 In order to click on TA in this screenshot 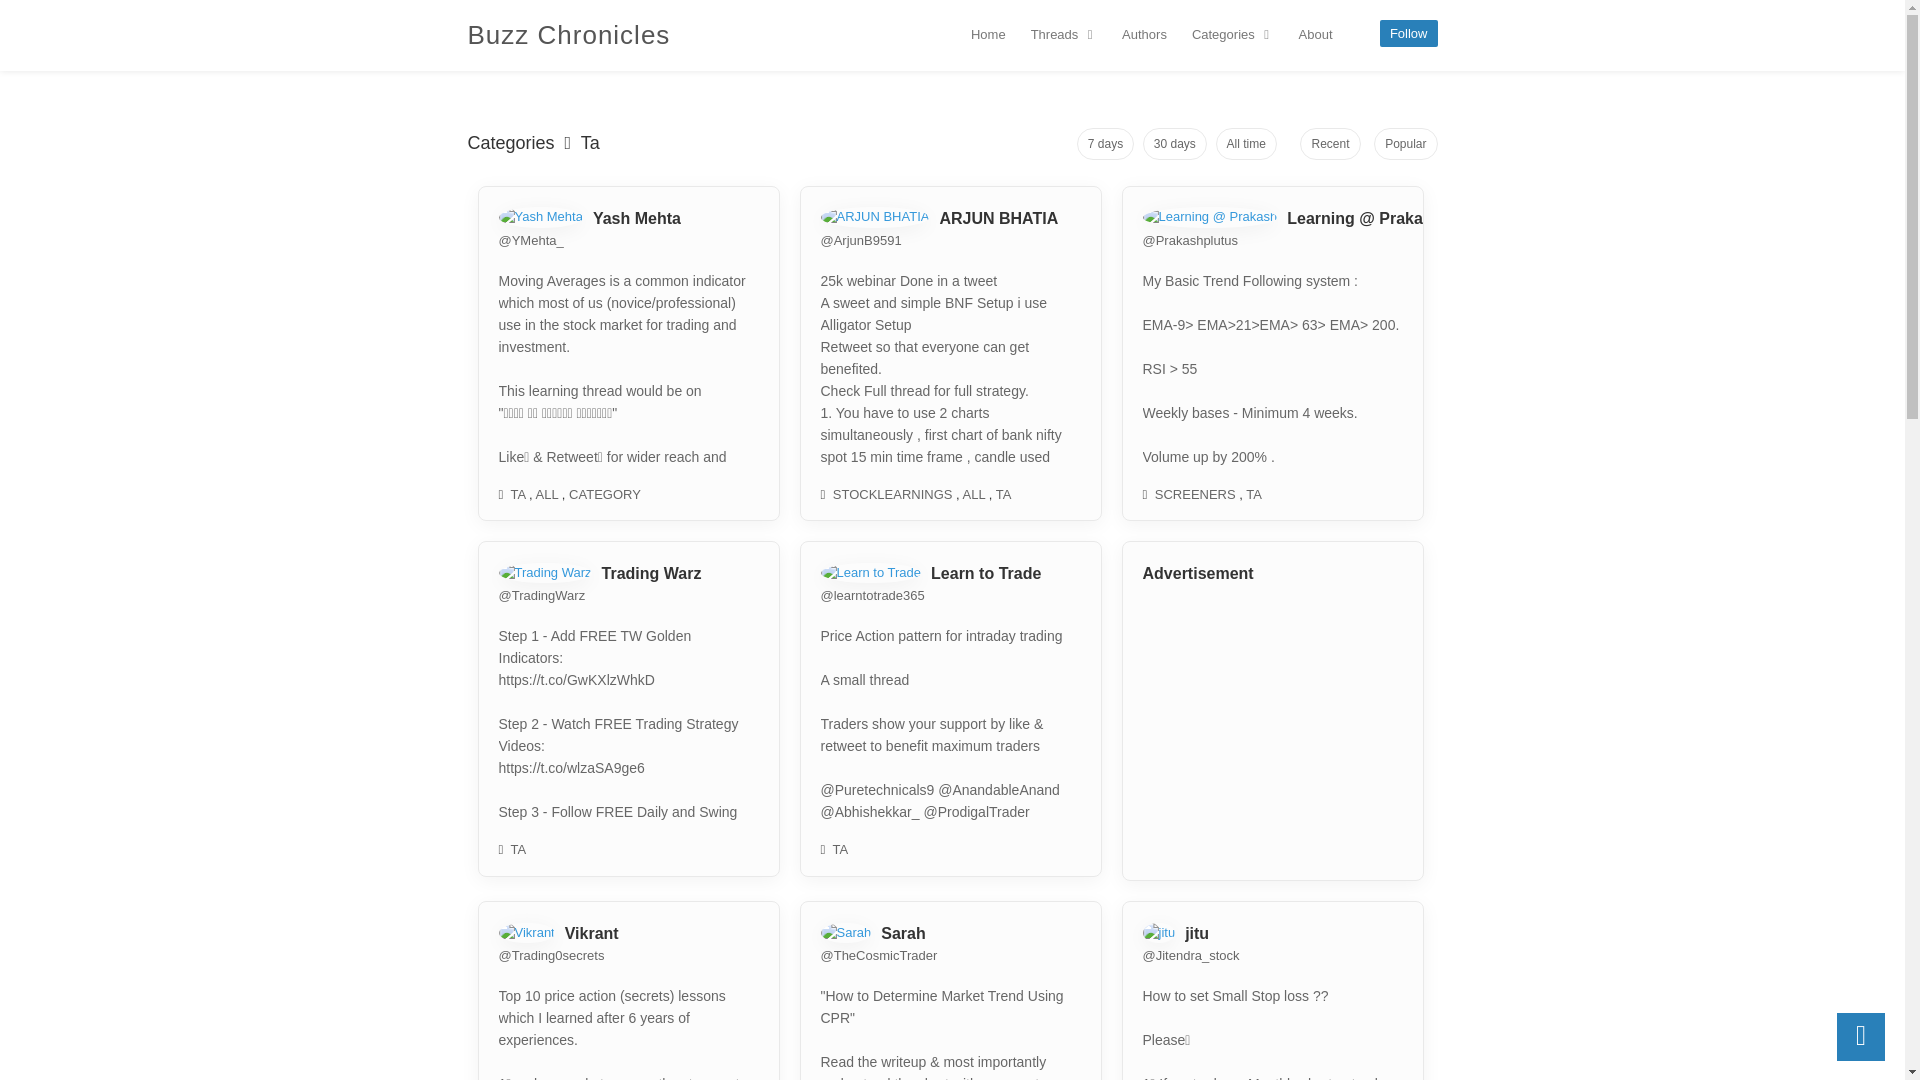, I will do `click(1004, 494)`.